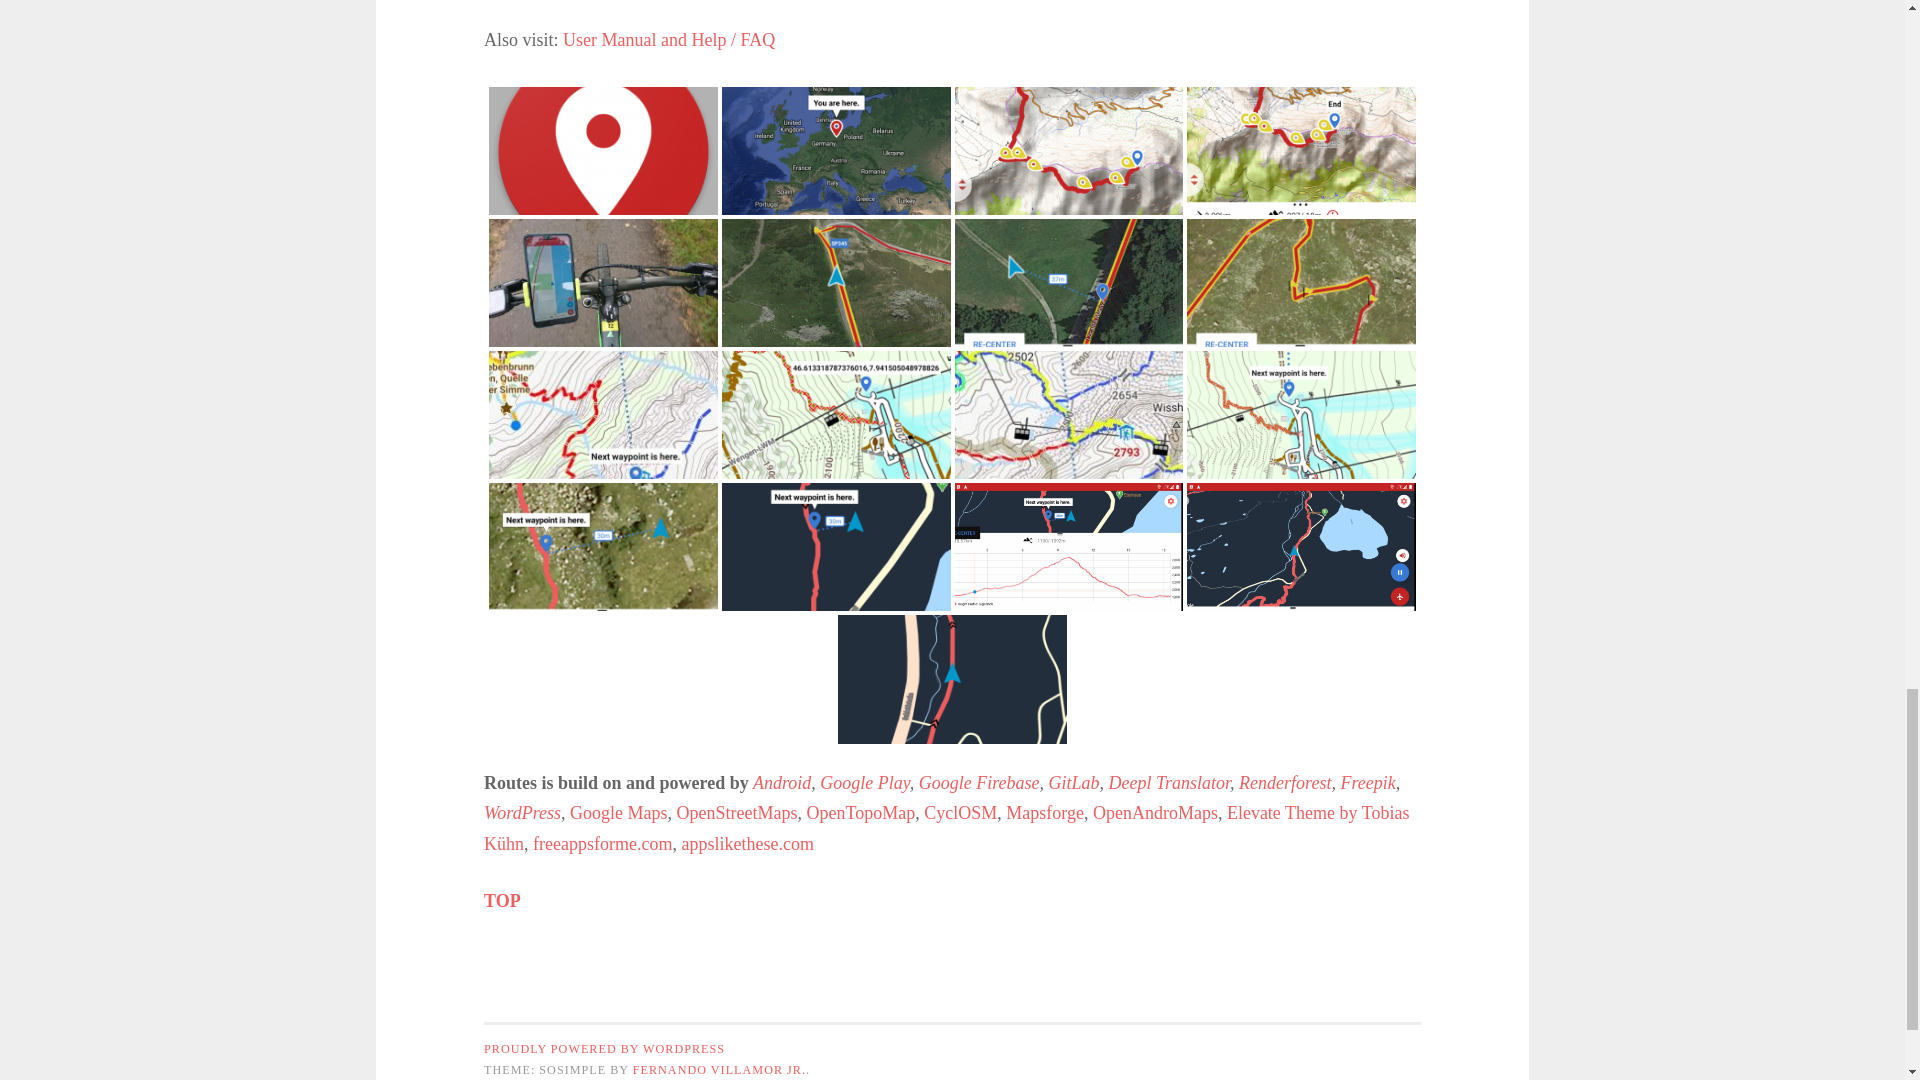 This screenshot has height=1080, width=1920. What do you see at coordinates (1368, 782) in the screenshot?
I see `Freepik` at bounding box center [1368, 782].